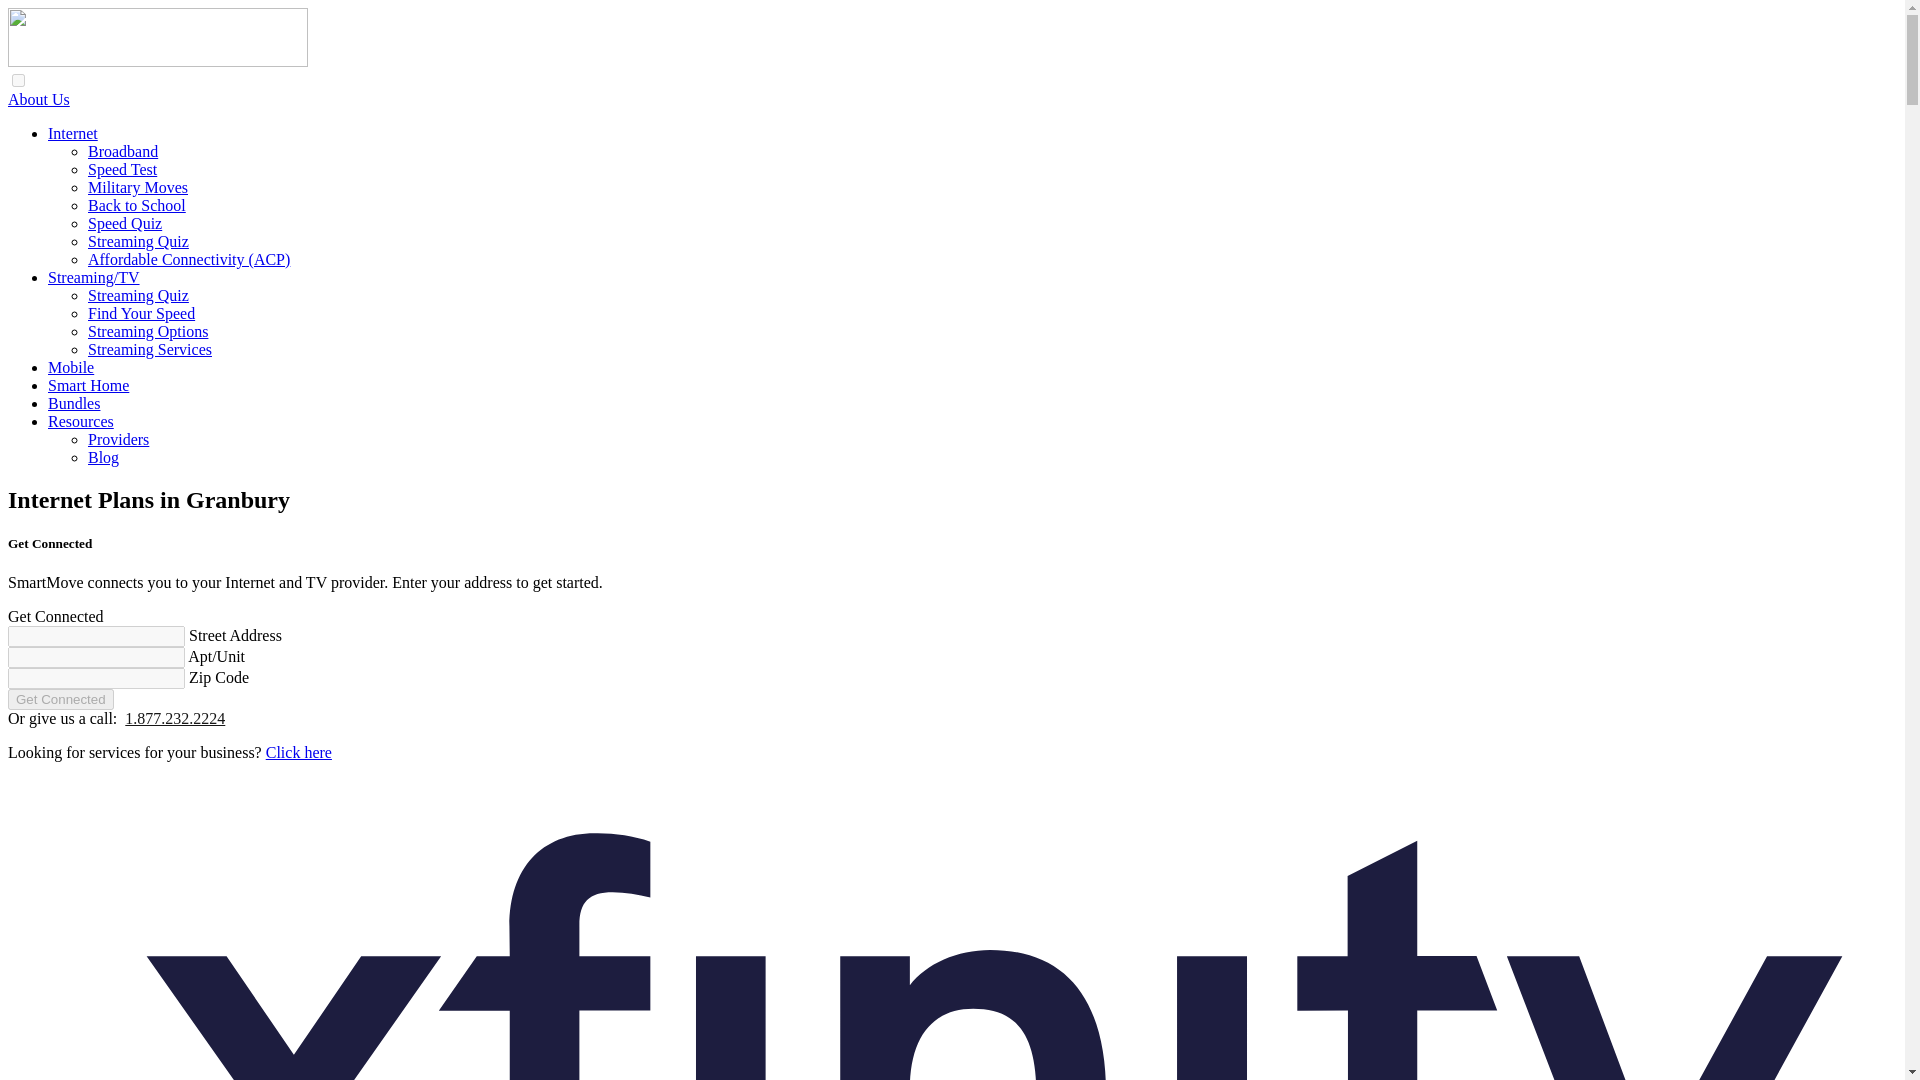 This screenshot has width=1920, height=1080. Describe the element at coordinates (60, 699) in the screenshot. I see `Get Connected` at that location.